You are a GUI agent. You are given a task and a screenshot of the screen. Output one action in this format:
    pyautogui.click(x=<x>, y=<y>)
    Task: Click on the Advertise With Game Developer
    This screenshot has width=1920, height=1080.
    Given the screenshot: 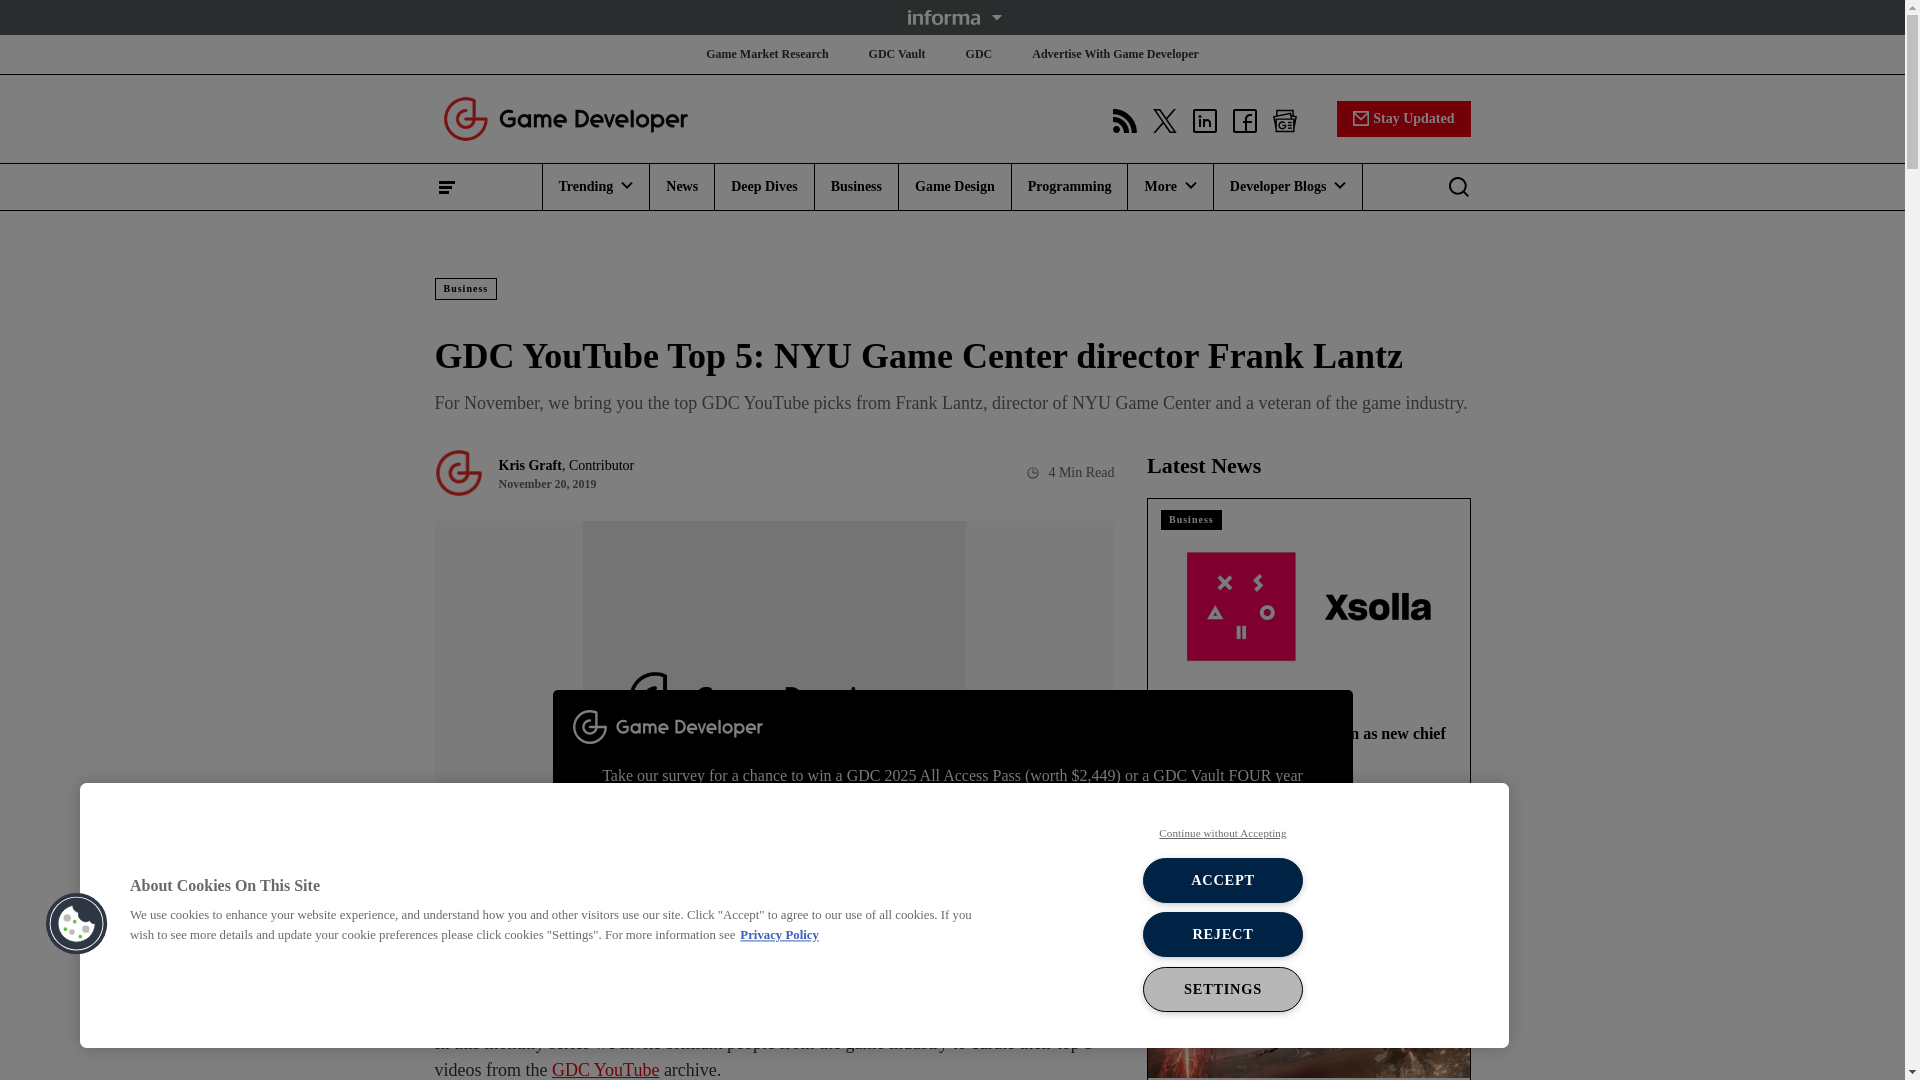 What is the action you would take?
    pyautogui.click(x=1115, y=54)
    